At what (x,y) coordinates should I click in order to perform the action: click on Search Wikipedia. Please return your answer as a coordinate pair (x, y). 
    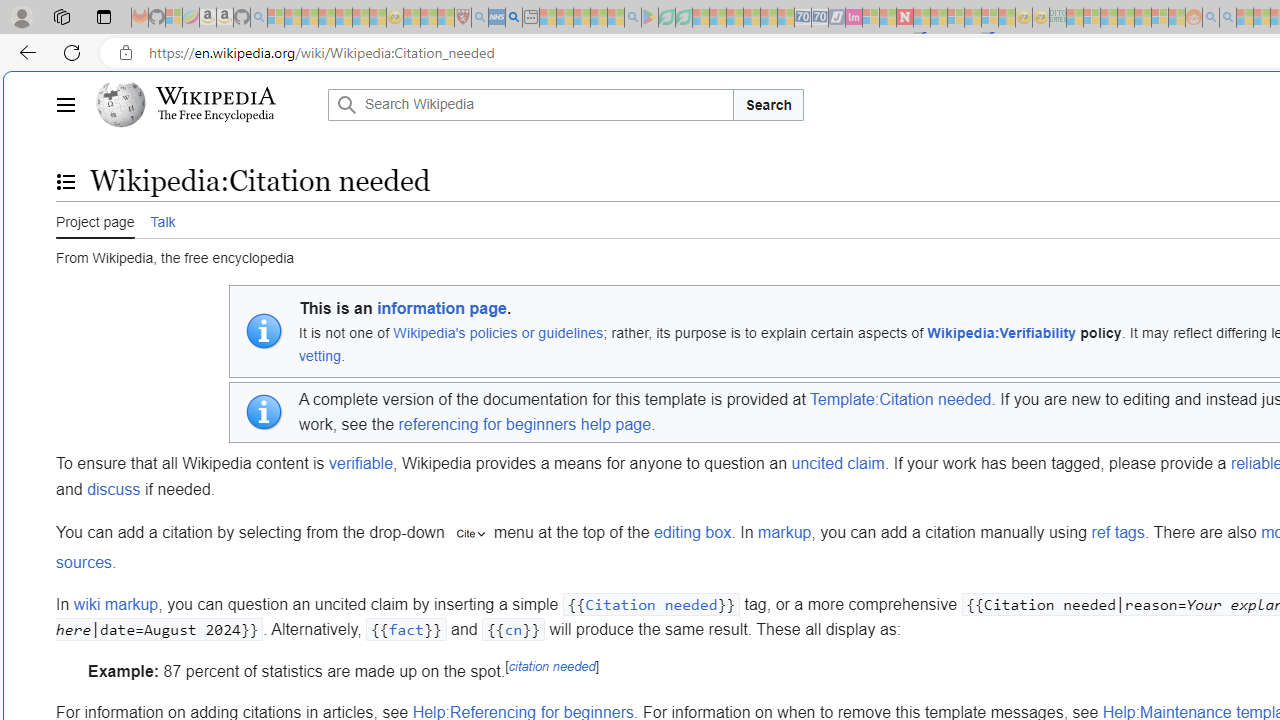
    Looking at the image, I should click on (530, 104).